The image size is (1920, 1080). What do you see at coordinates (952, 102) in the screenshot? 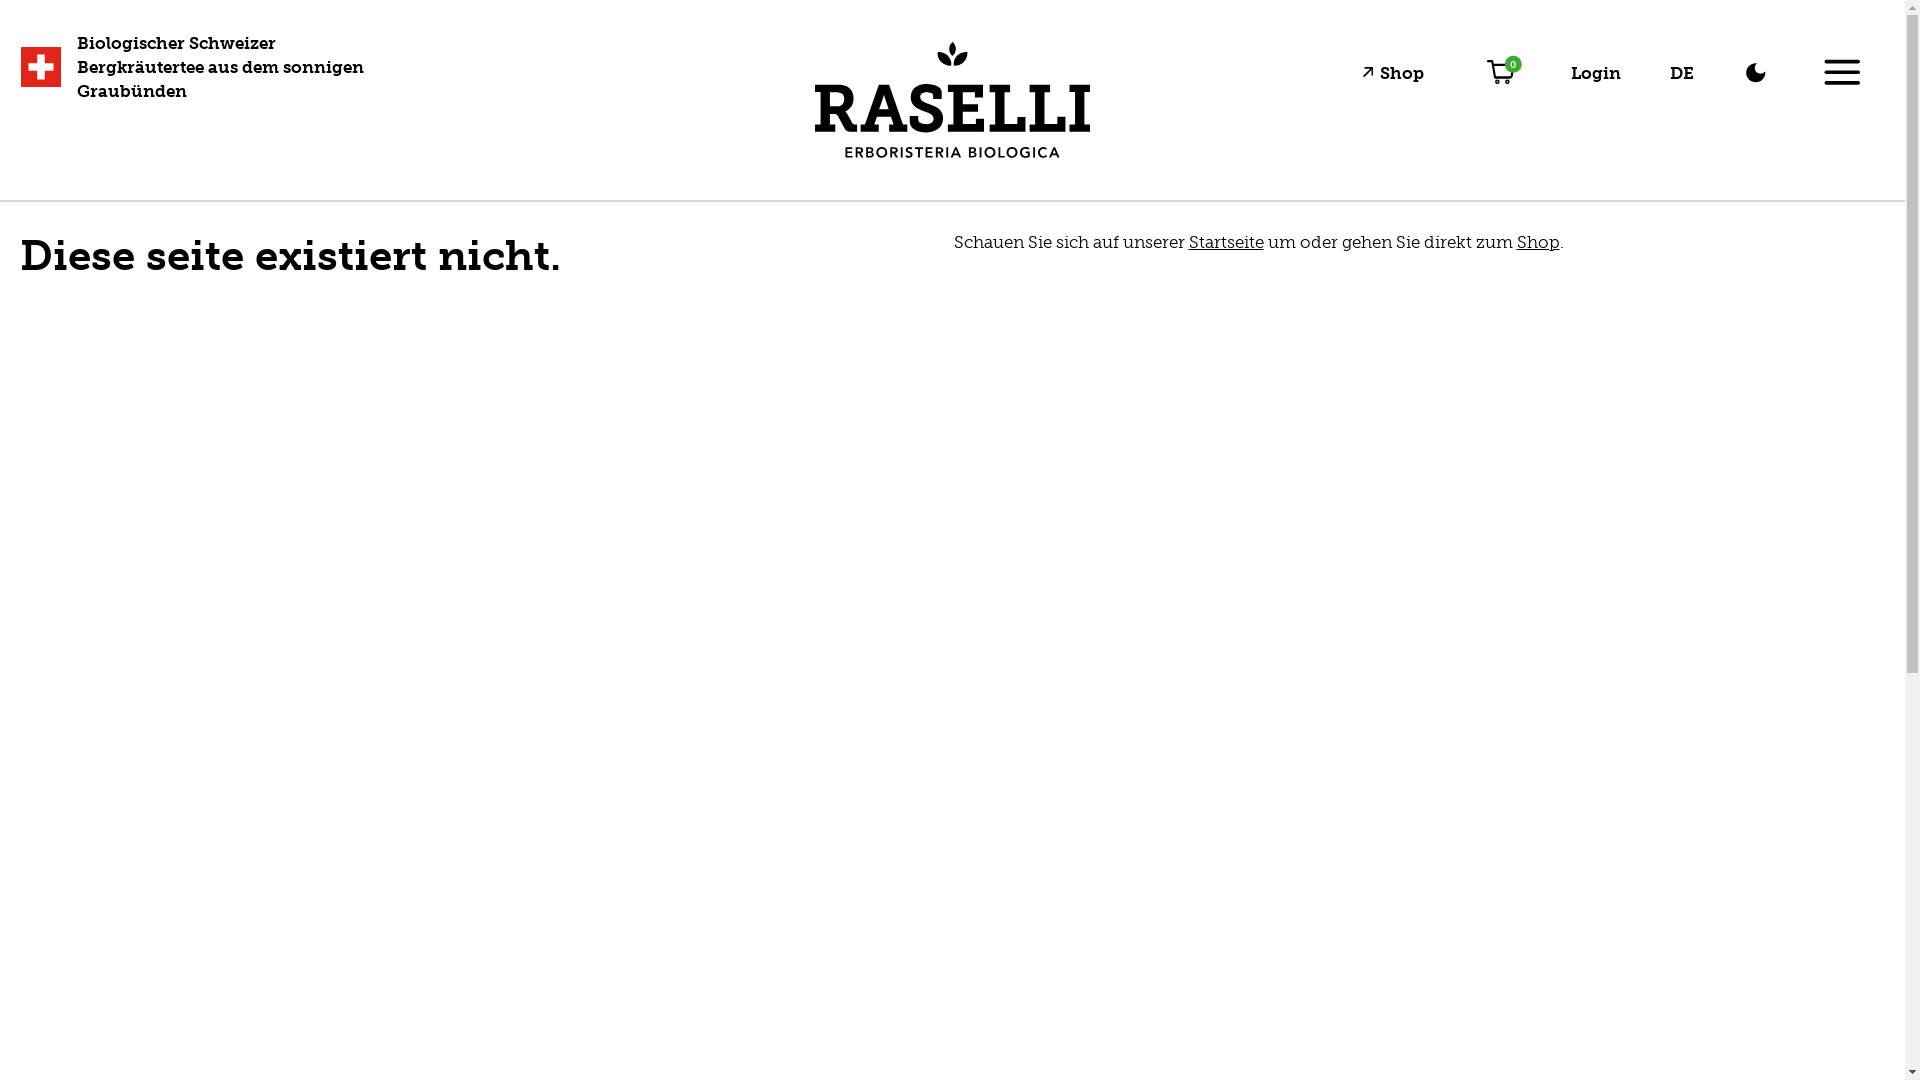
I see `Homepage` at bounding box center [952, 102].